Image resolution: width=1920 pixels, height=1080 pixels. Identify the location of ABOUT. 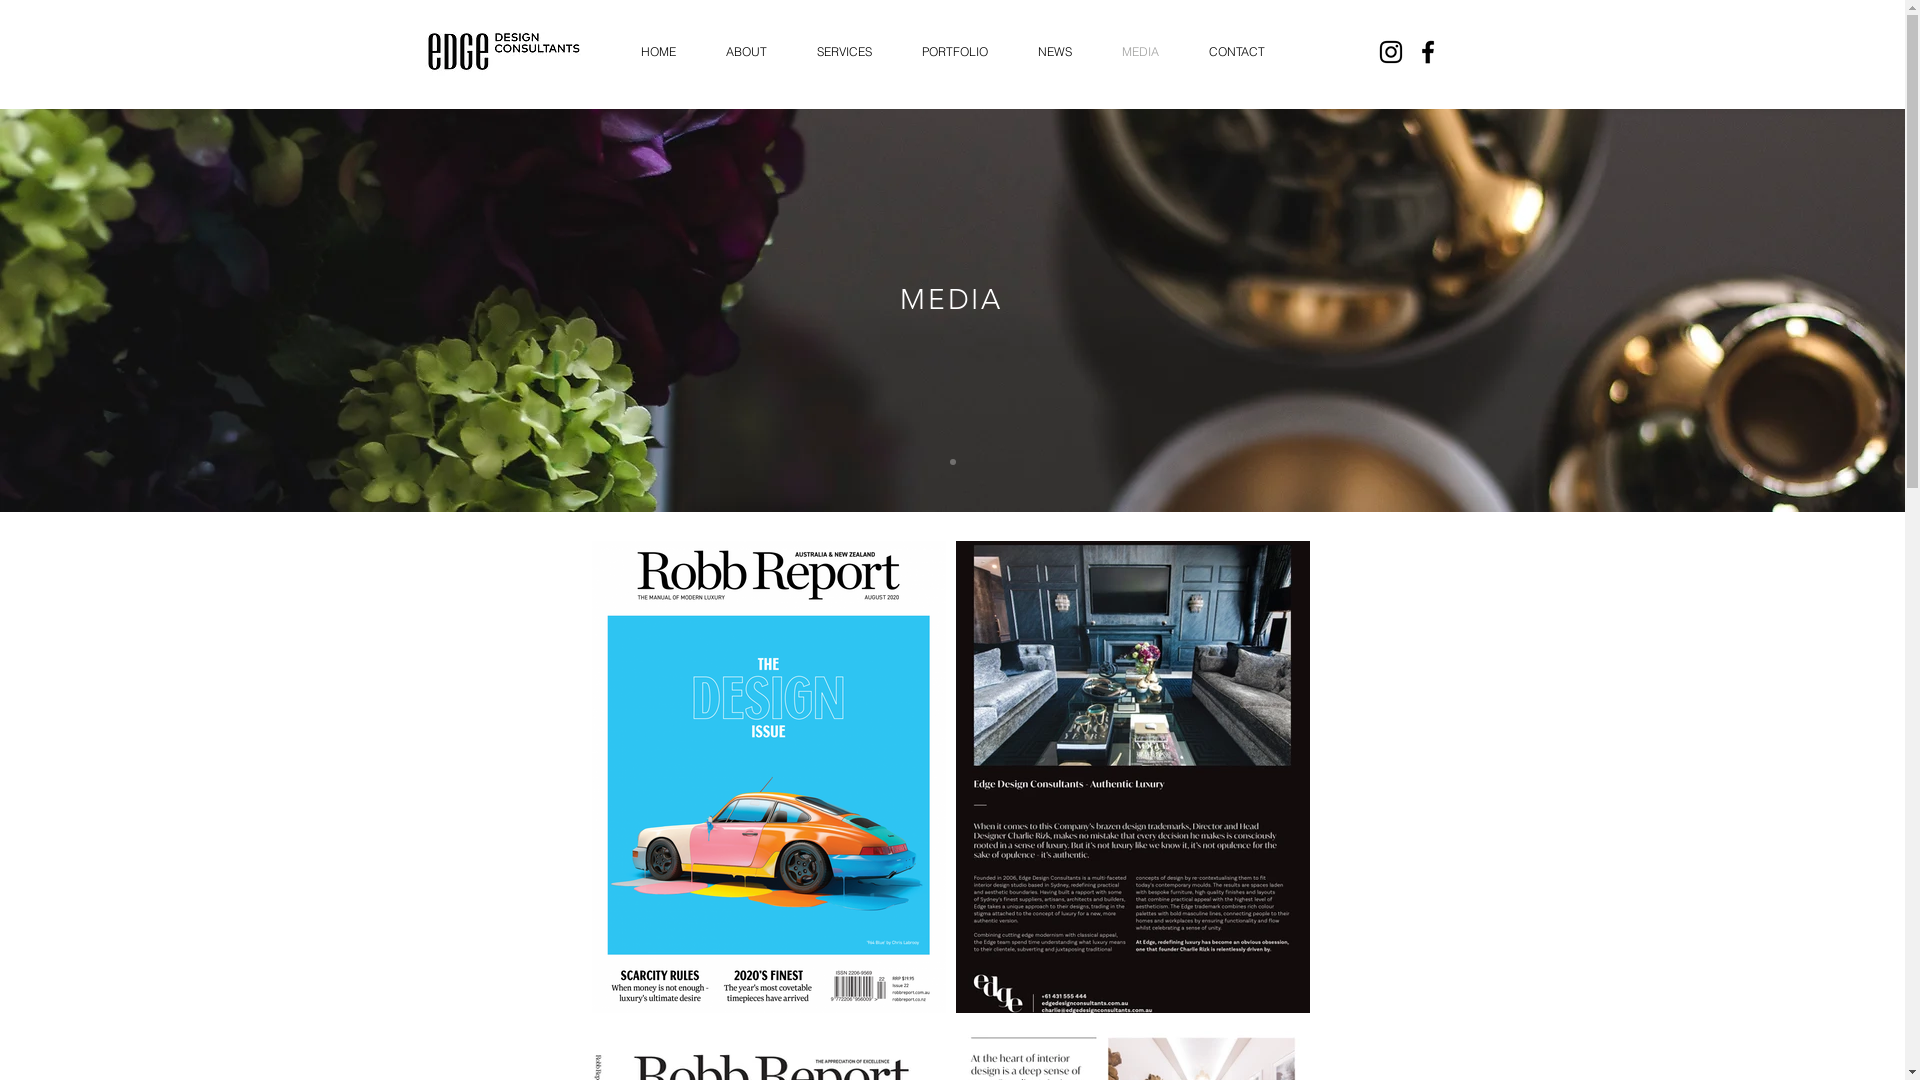
(746, 51).